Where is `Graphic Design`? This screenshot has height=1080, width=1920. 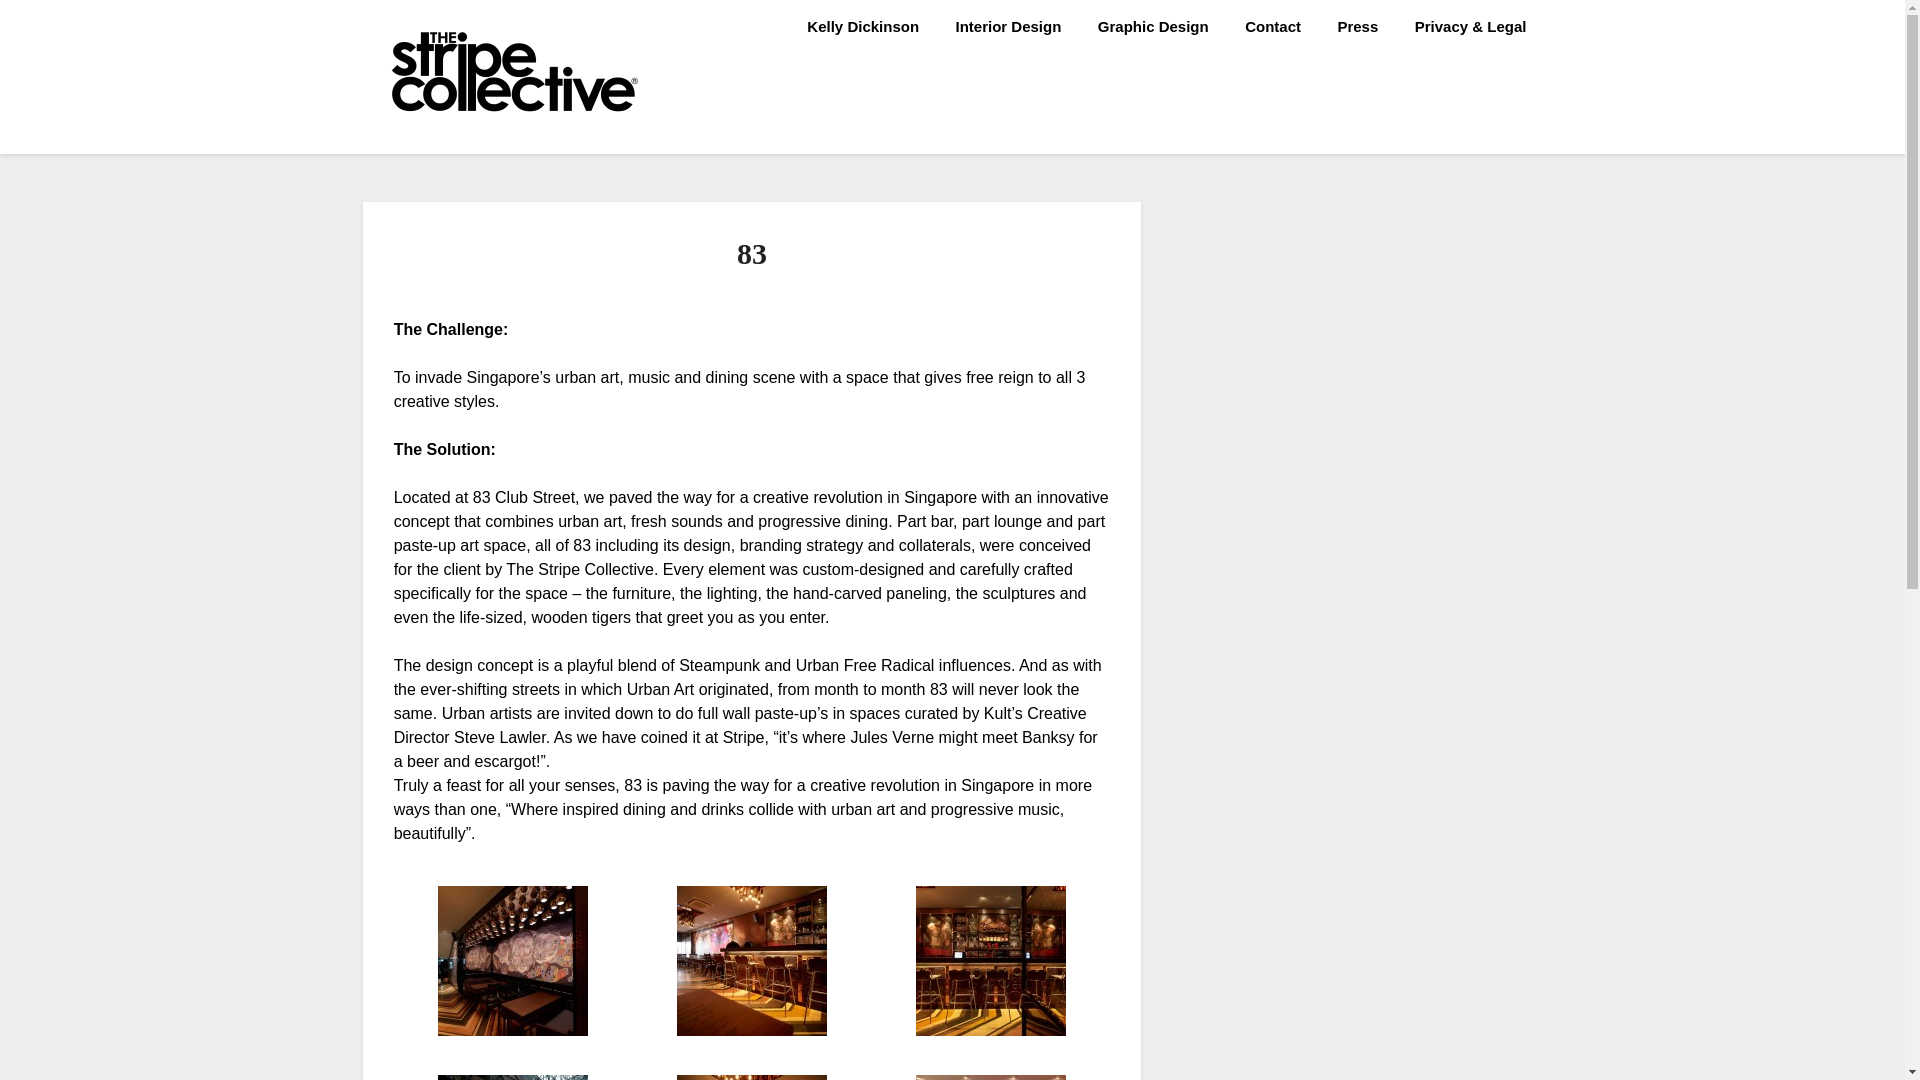
Graphic Design is located at coordinates (1153, 27).